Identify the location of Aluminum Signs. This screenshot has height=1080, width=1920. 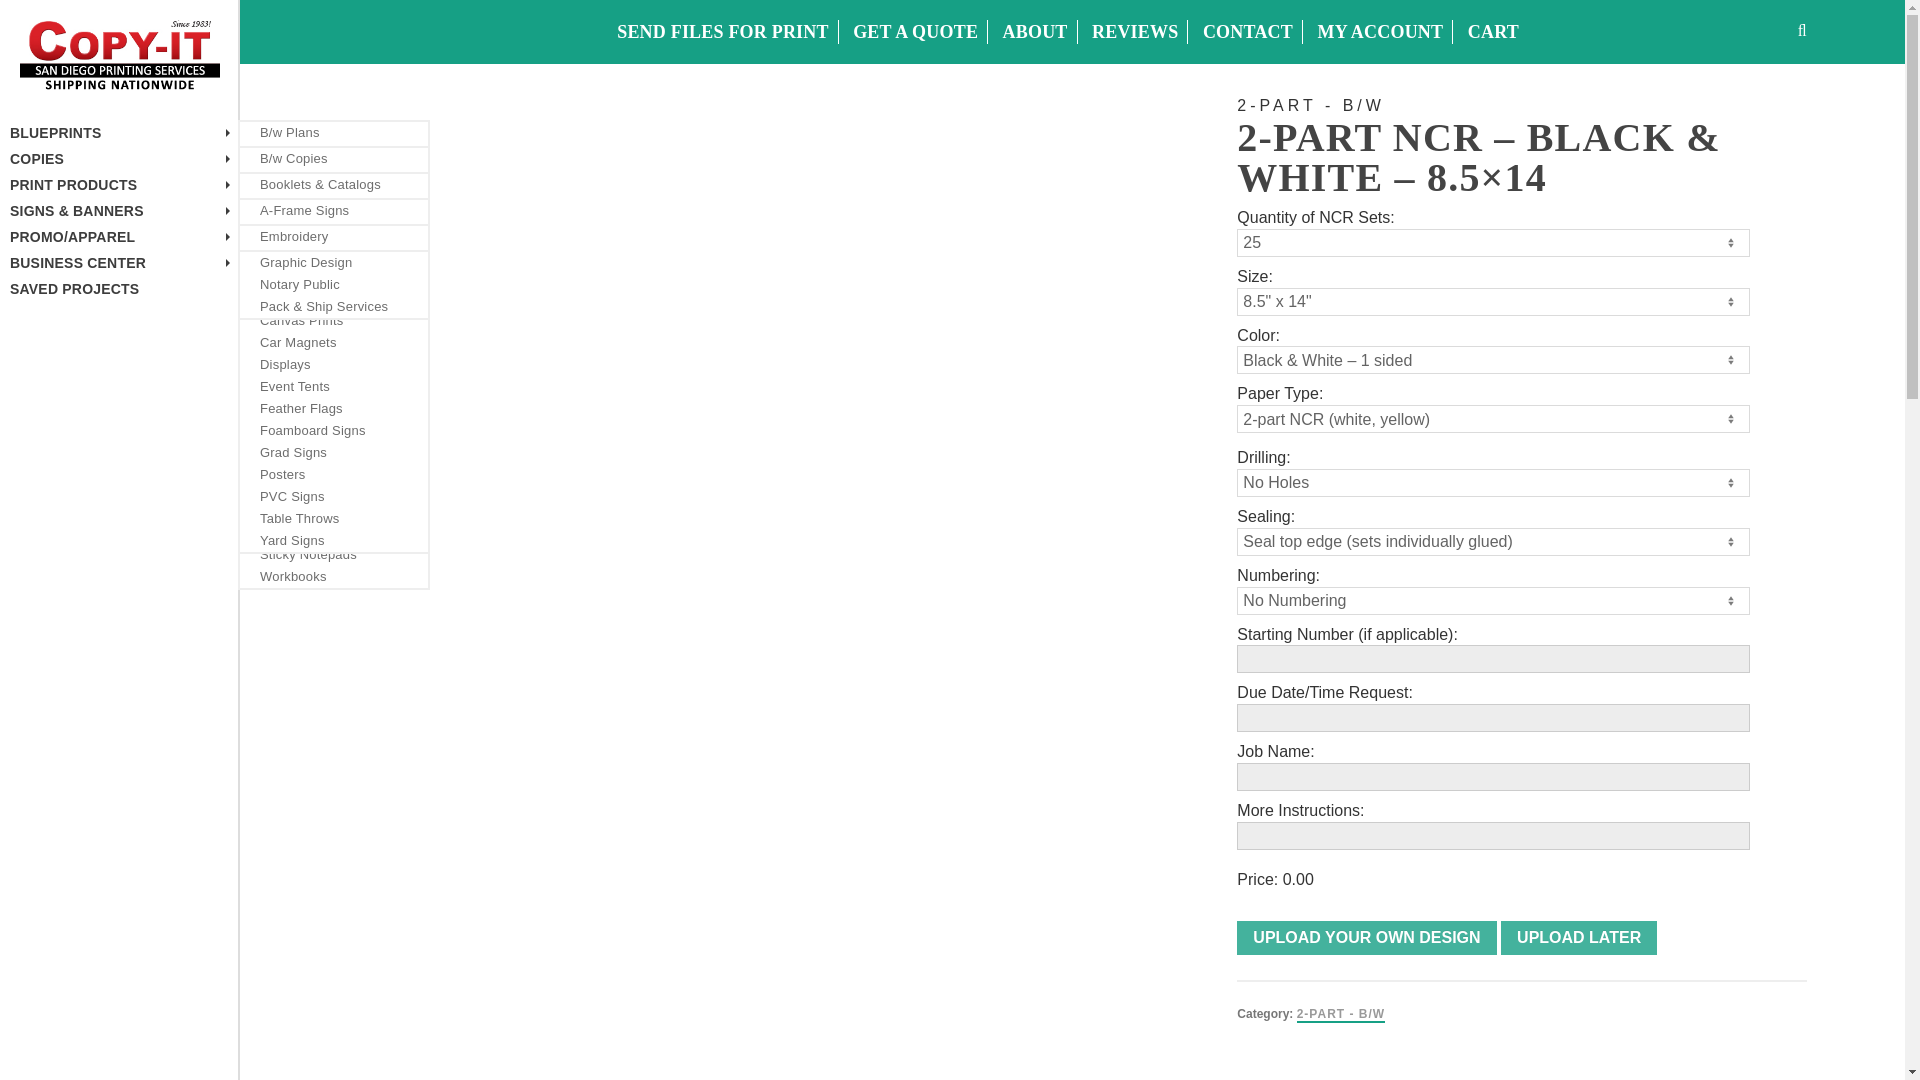
(334, 233).